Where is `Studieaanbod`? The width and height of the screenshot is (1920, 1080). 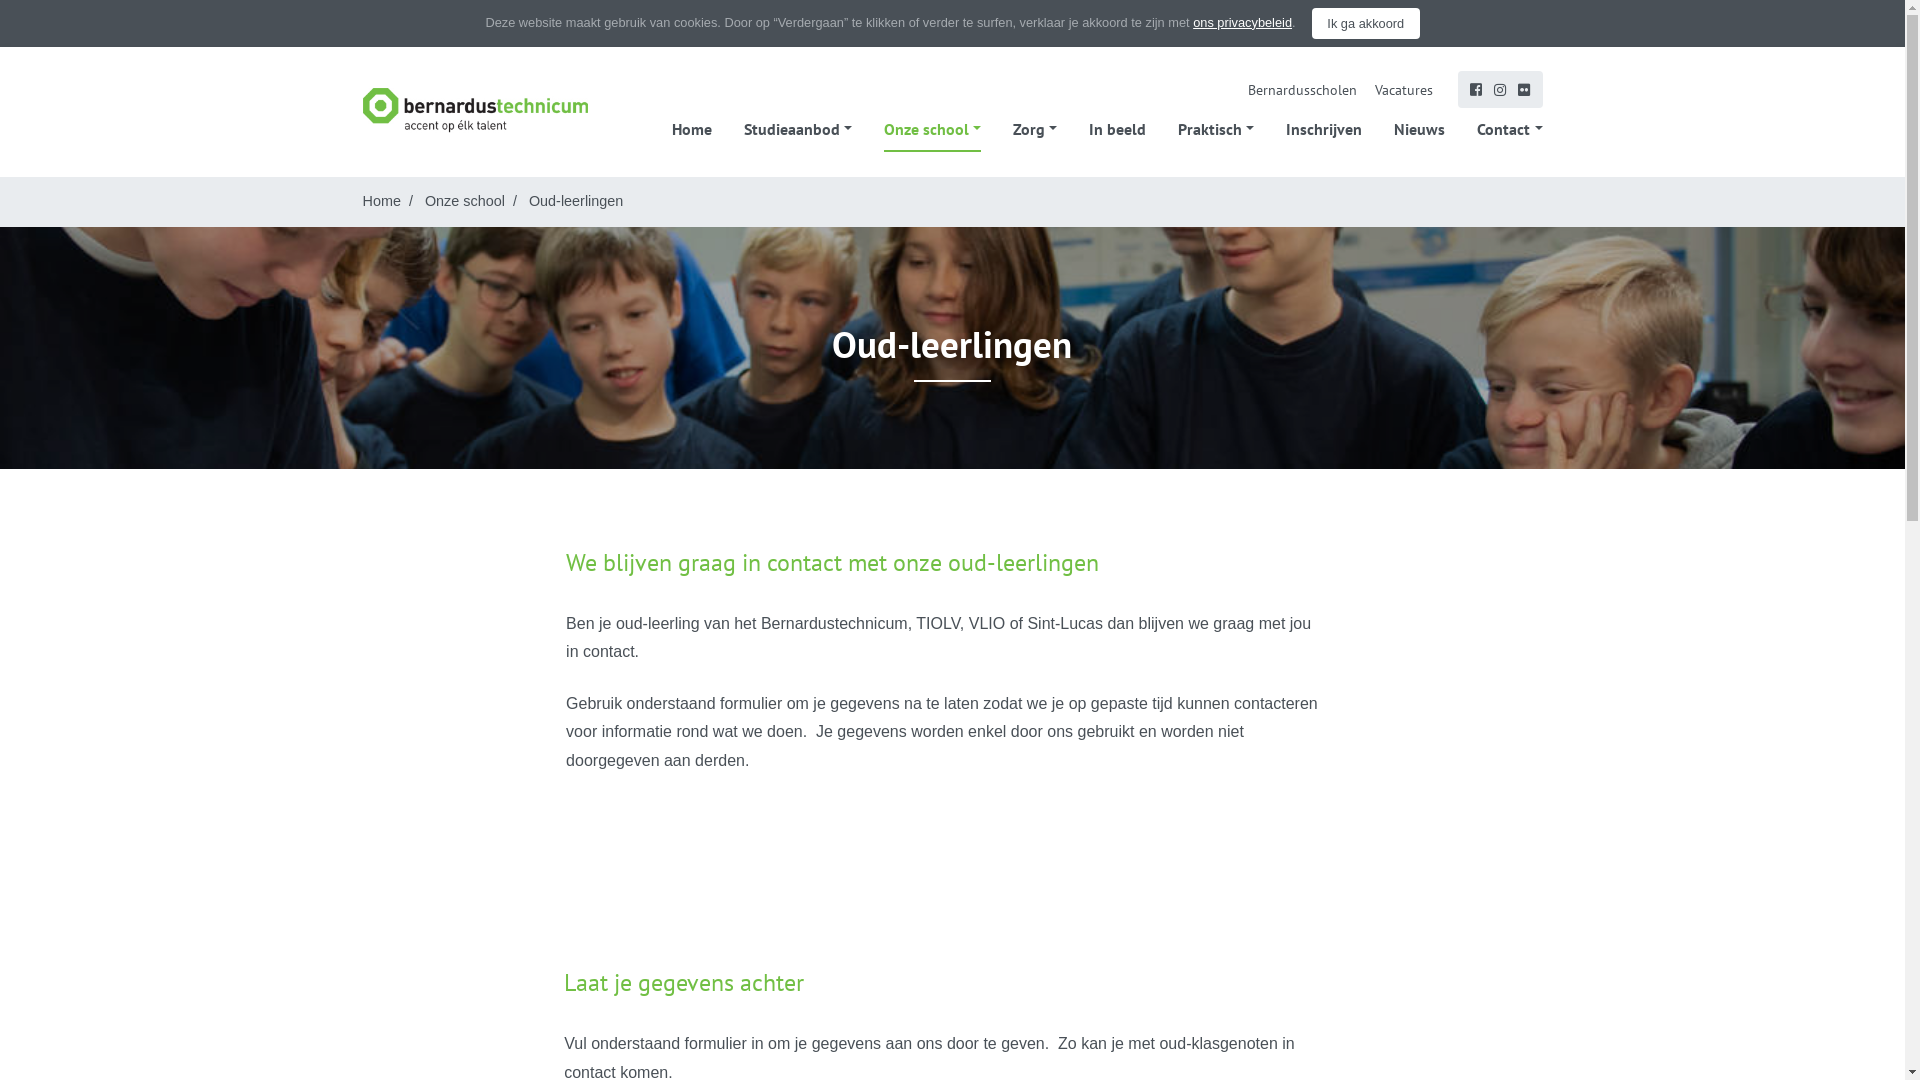
Studieaanbod is located at coordinates (798, 129).